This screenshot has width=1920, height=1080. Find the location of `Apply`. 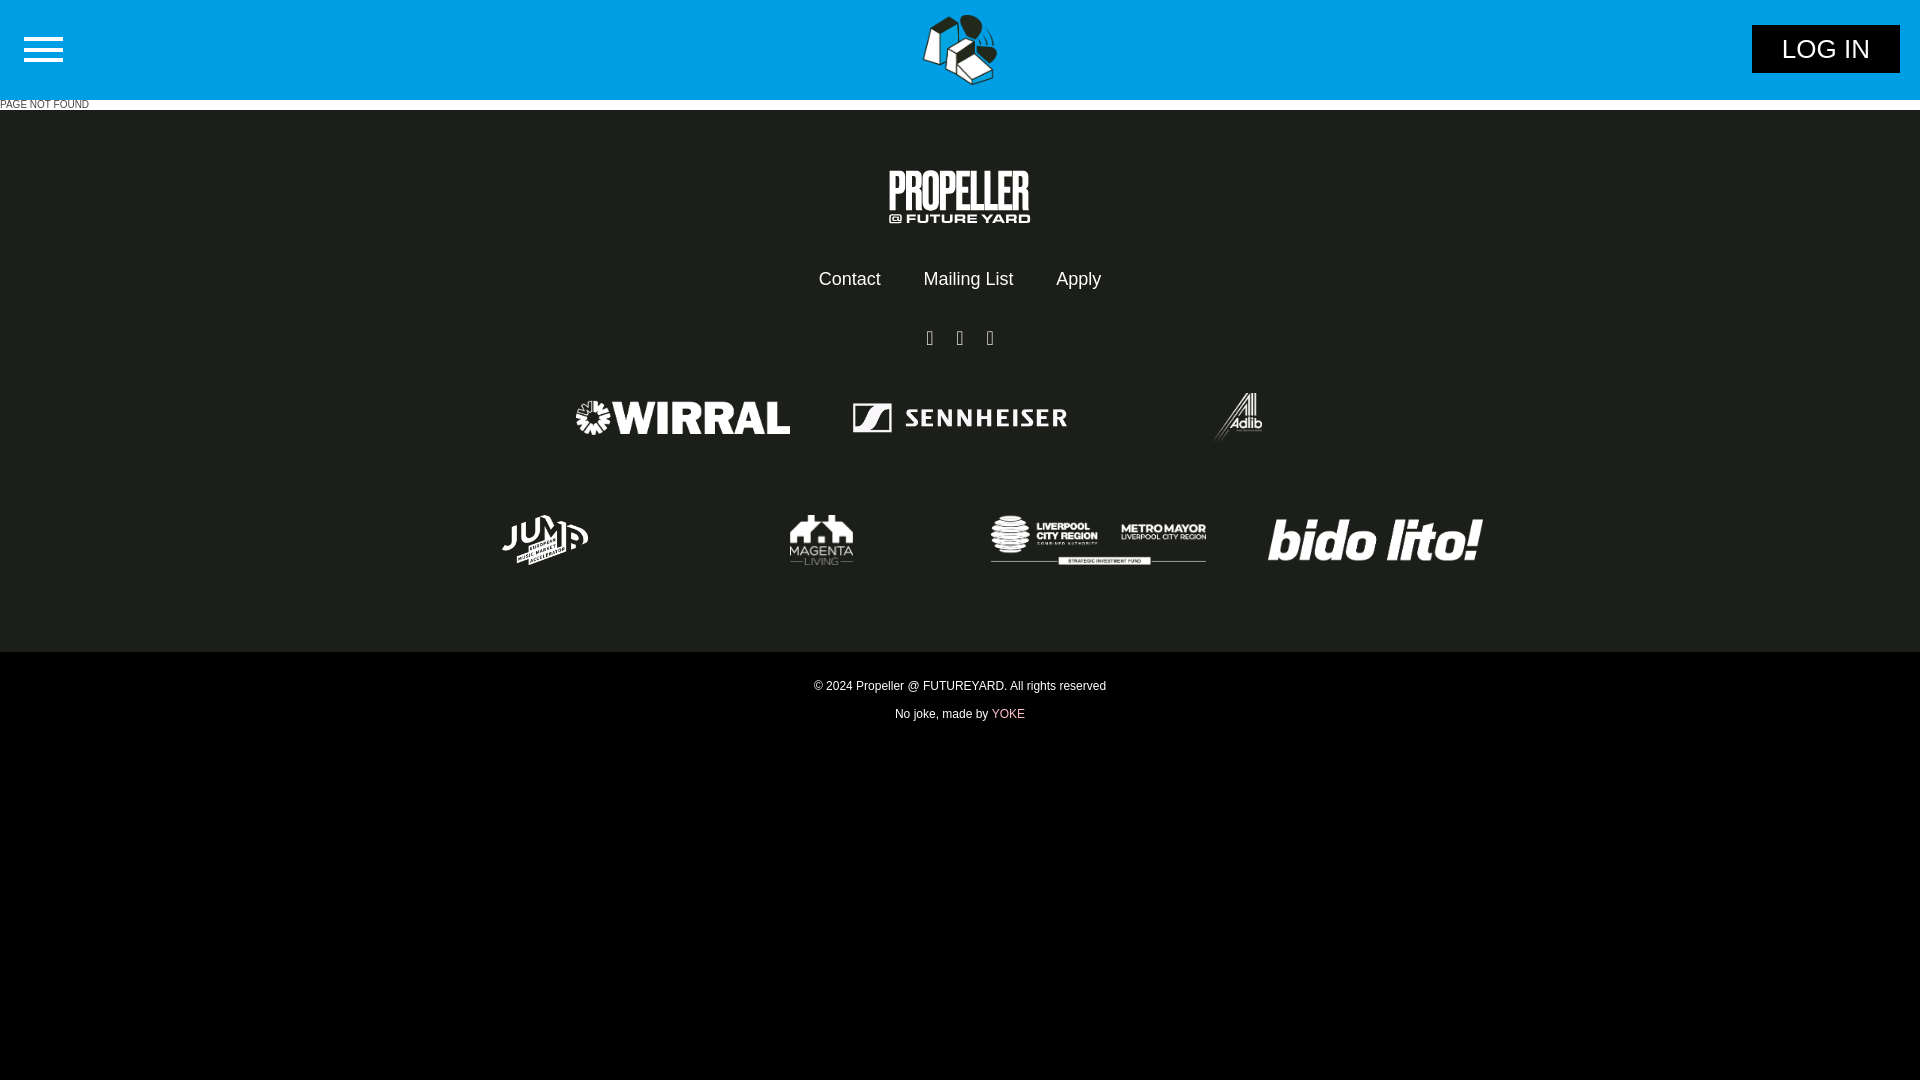

Apply is located at coordinates (1068, 279).